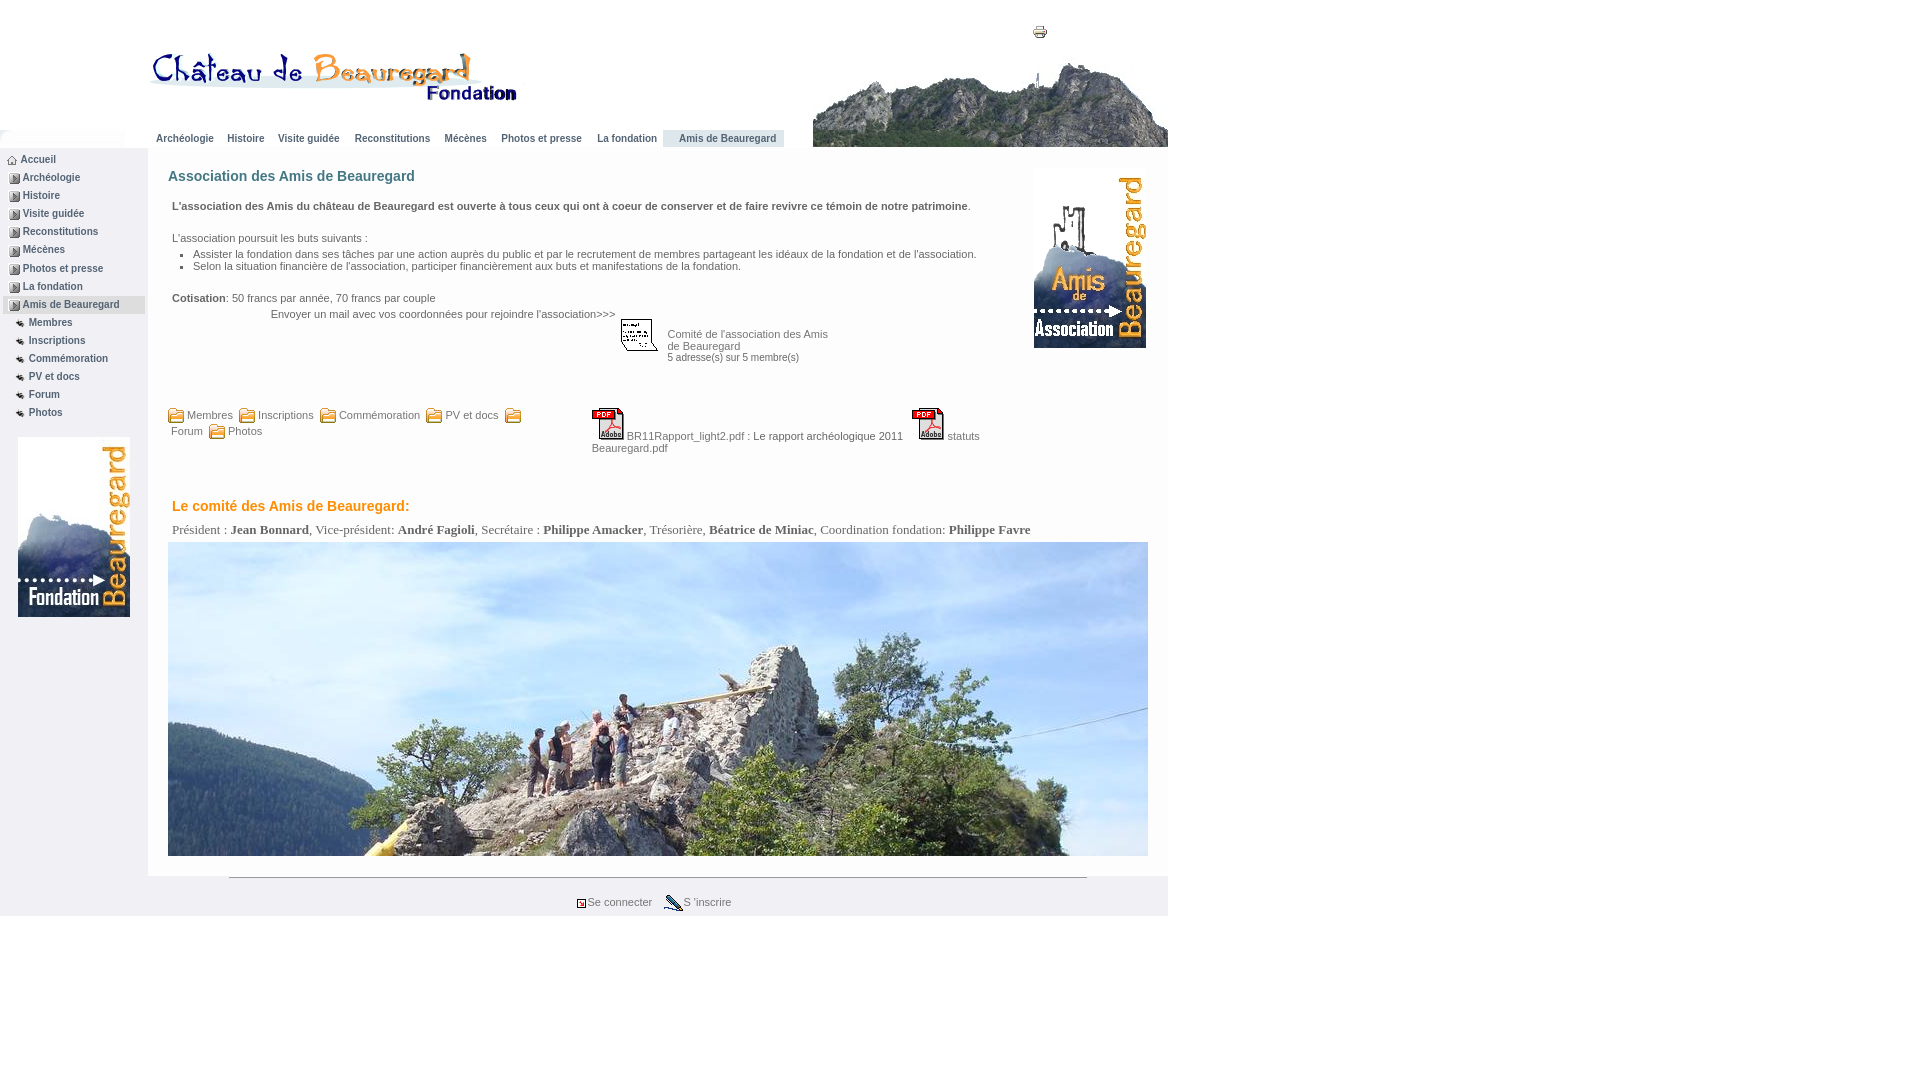 The width and height of the screenshot is (1920, 1080). What do you see at coordinates (70, 304) in the screenshot?
I see ` Amis de Beauregard` at bounding box center [70, 304].